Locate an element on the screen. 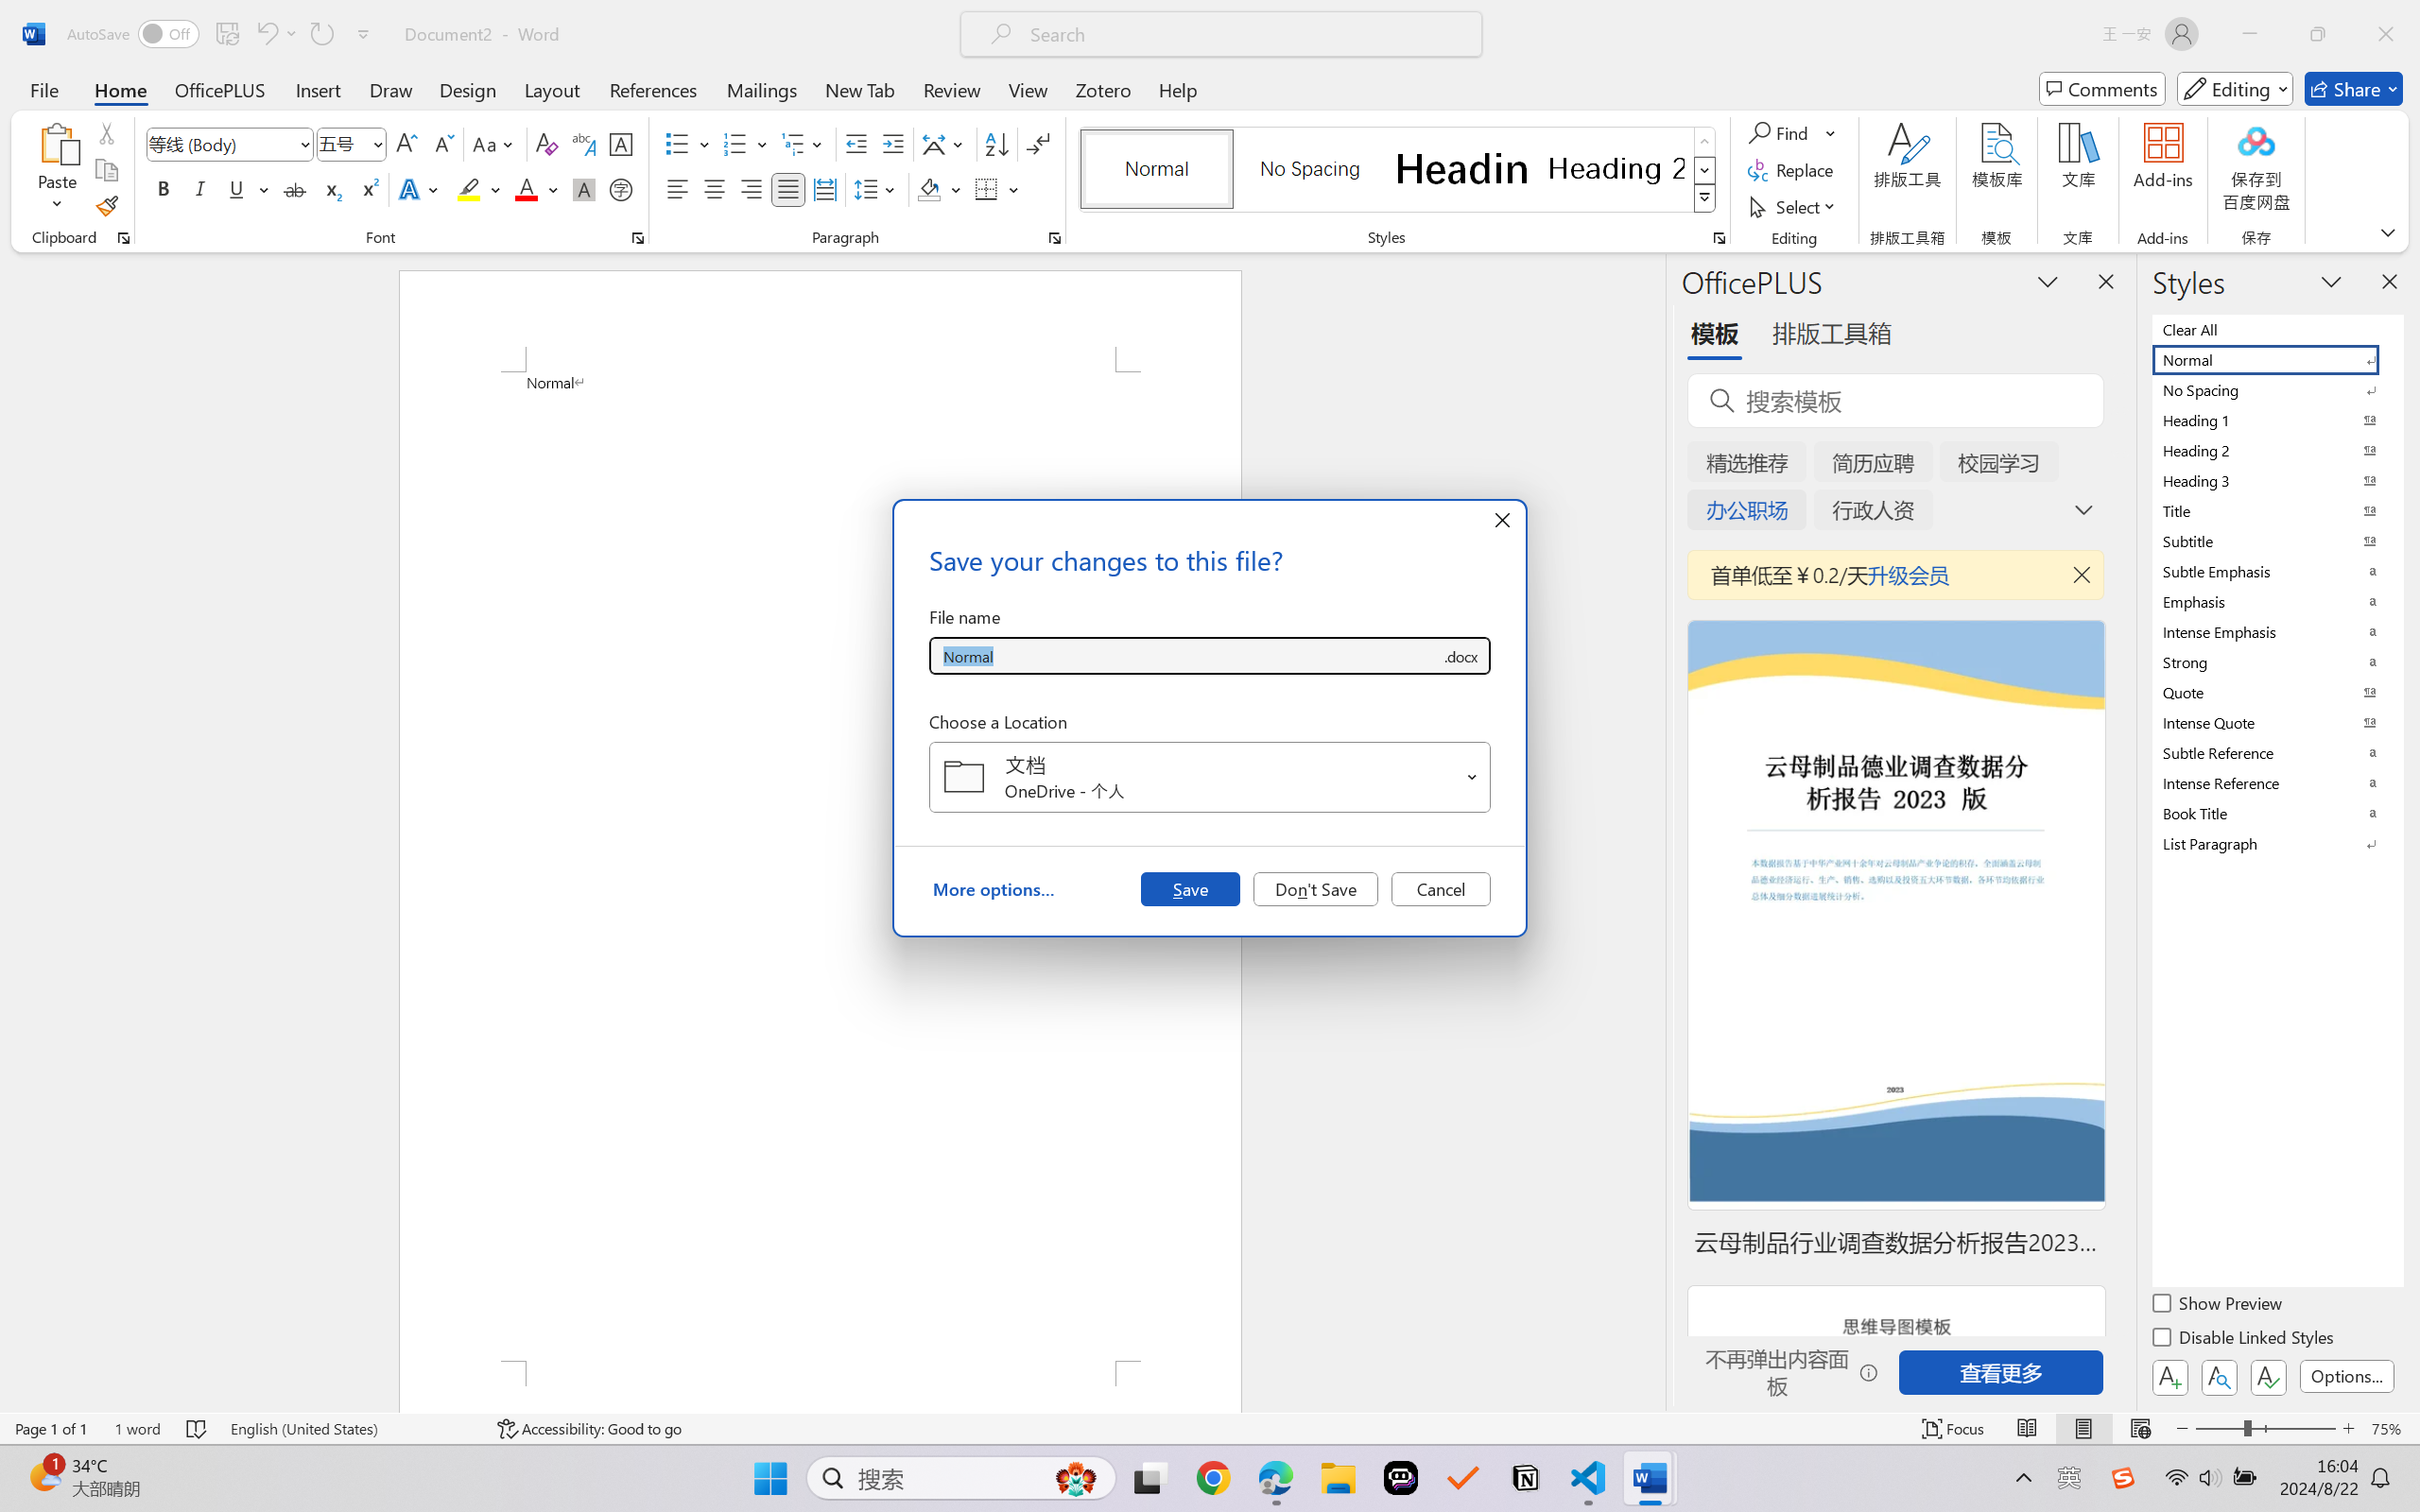 The width and height of the screenshot is (2420, 1512). Save as type is located at coordinates (1460, 656).